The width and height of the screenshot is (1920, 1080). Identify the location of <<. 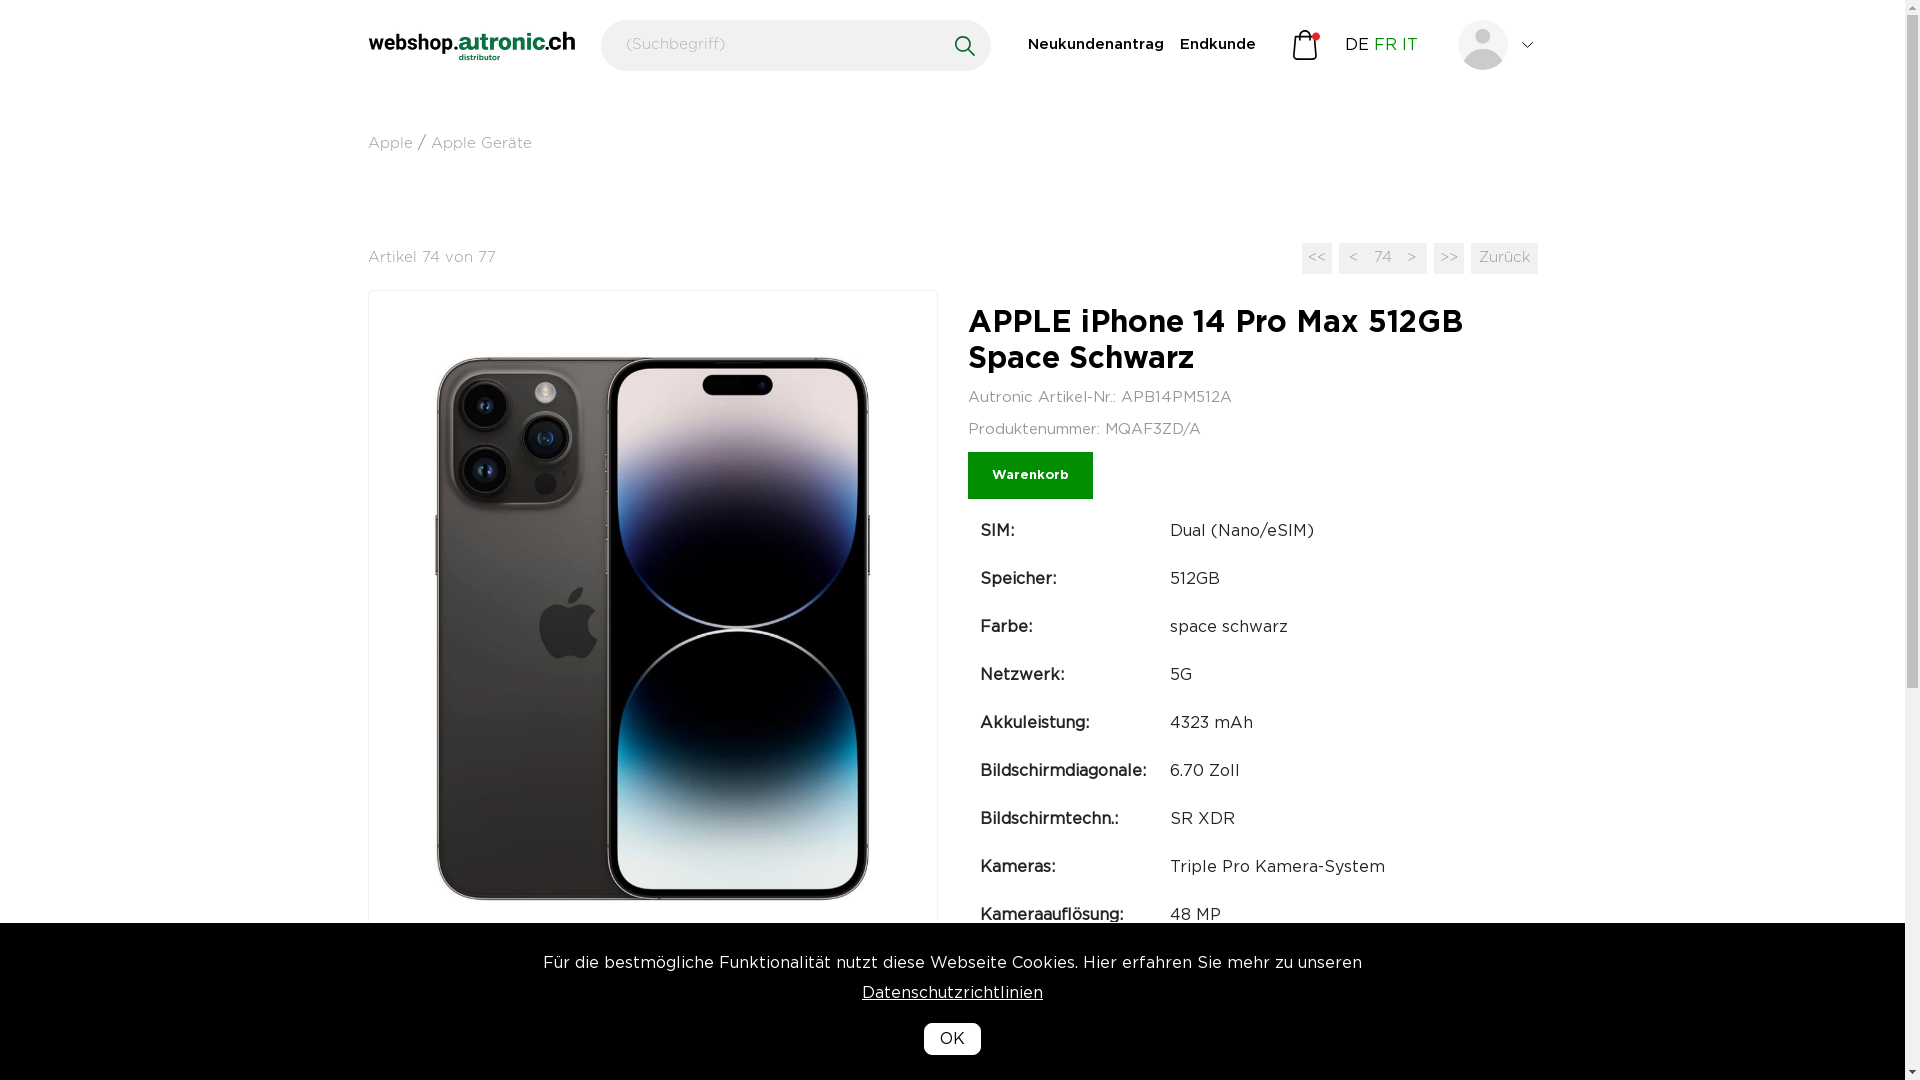
(1317, 258).